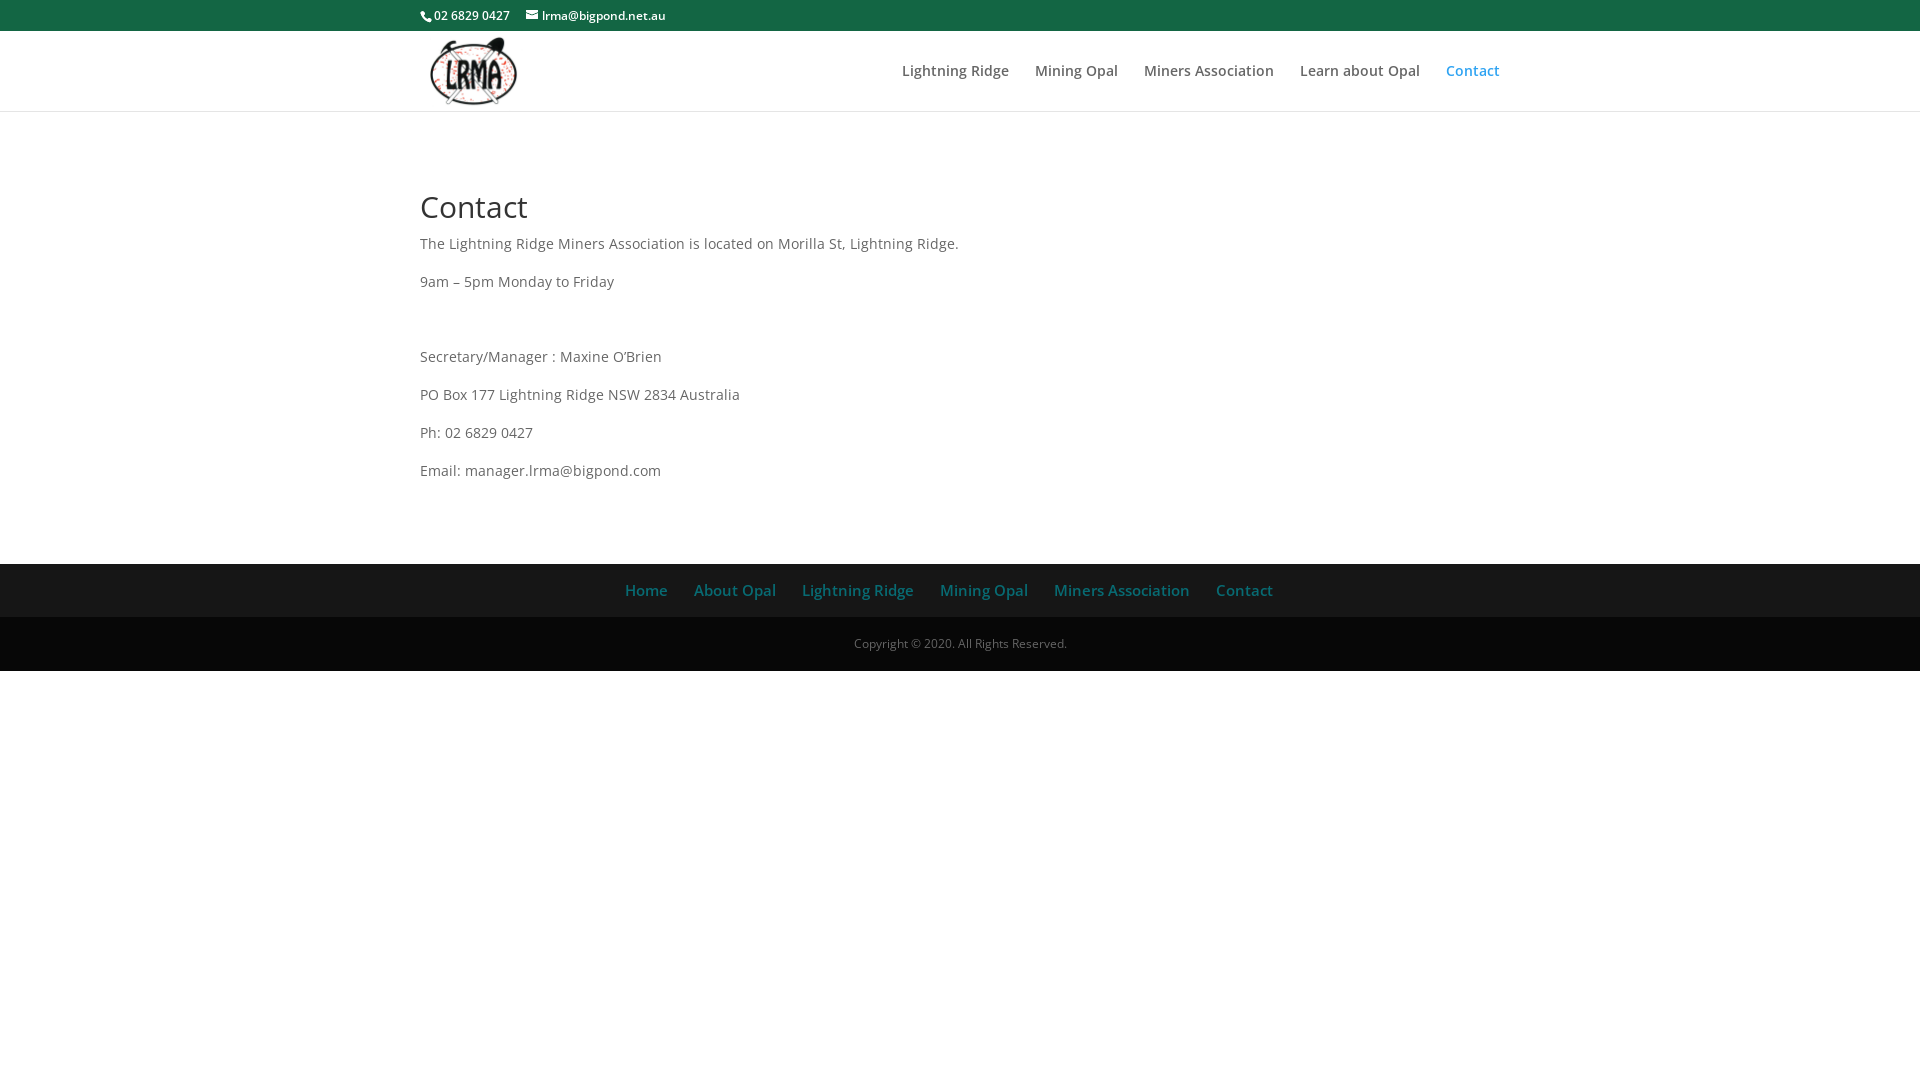 Image resolution: width=1920 pixels, height=1080 pixels. Describe the element at coordinates (1076, 88) in the screenshot. I see `Mining Opal` at that location.